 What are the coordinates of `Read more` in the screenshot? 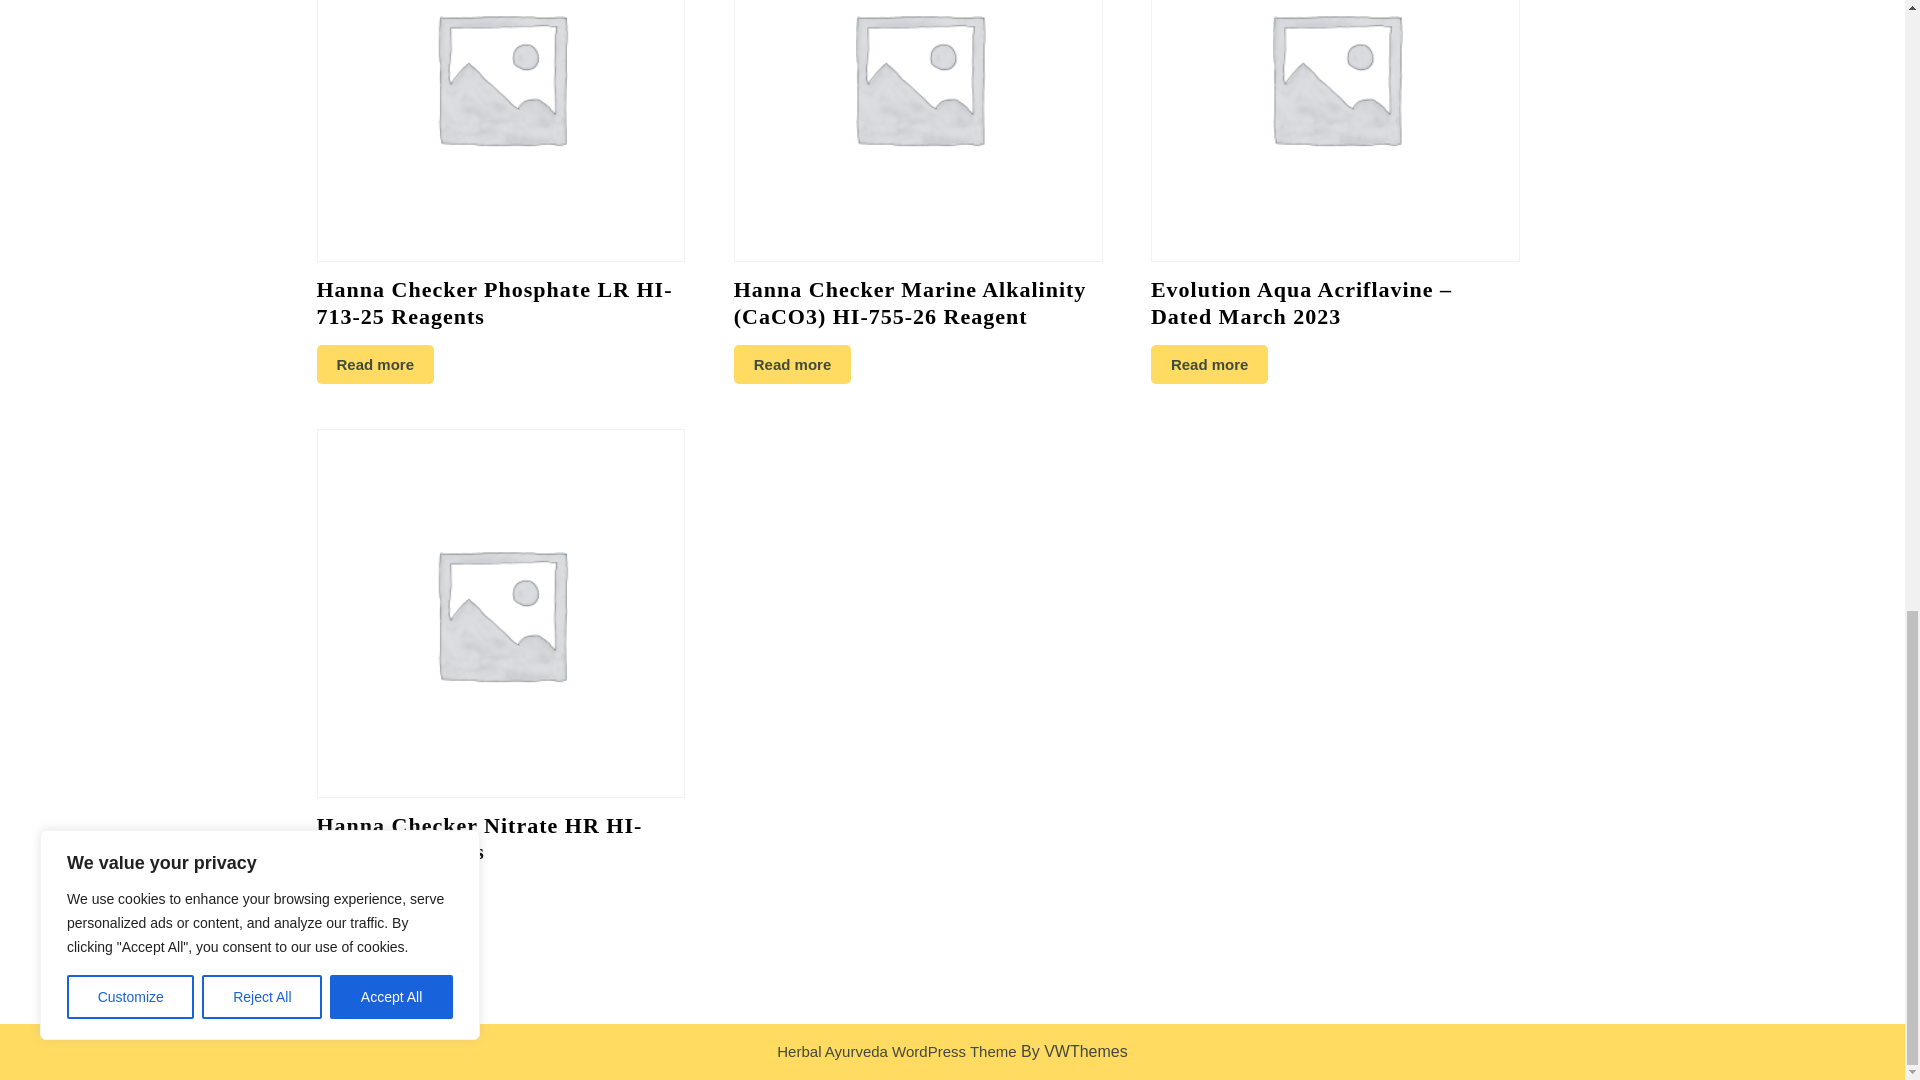 It's located at (792, 364).